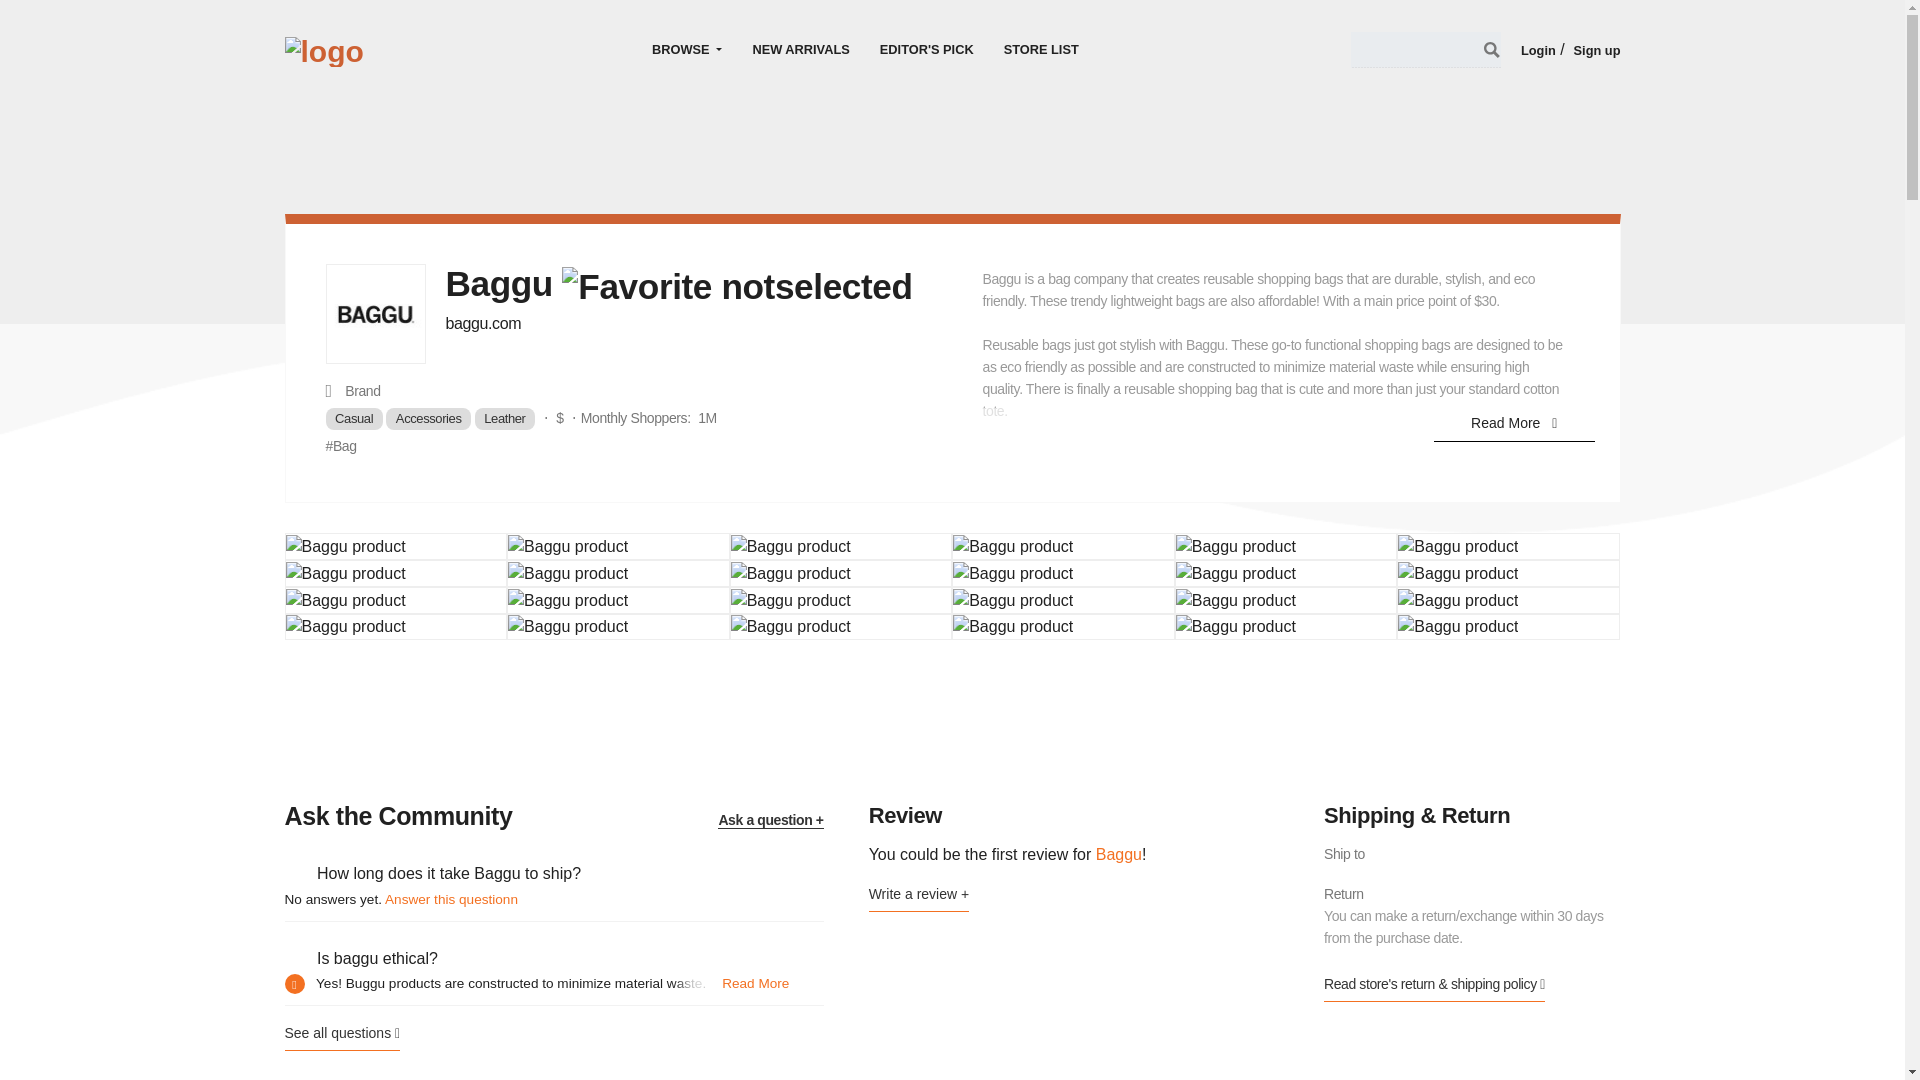  Describe the element at coordinates (1458, 546) in the screenshot. I see `Baggu` at that location.